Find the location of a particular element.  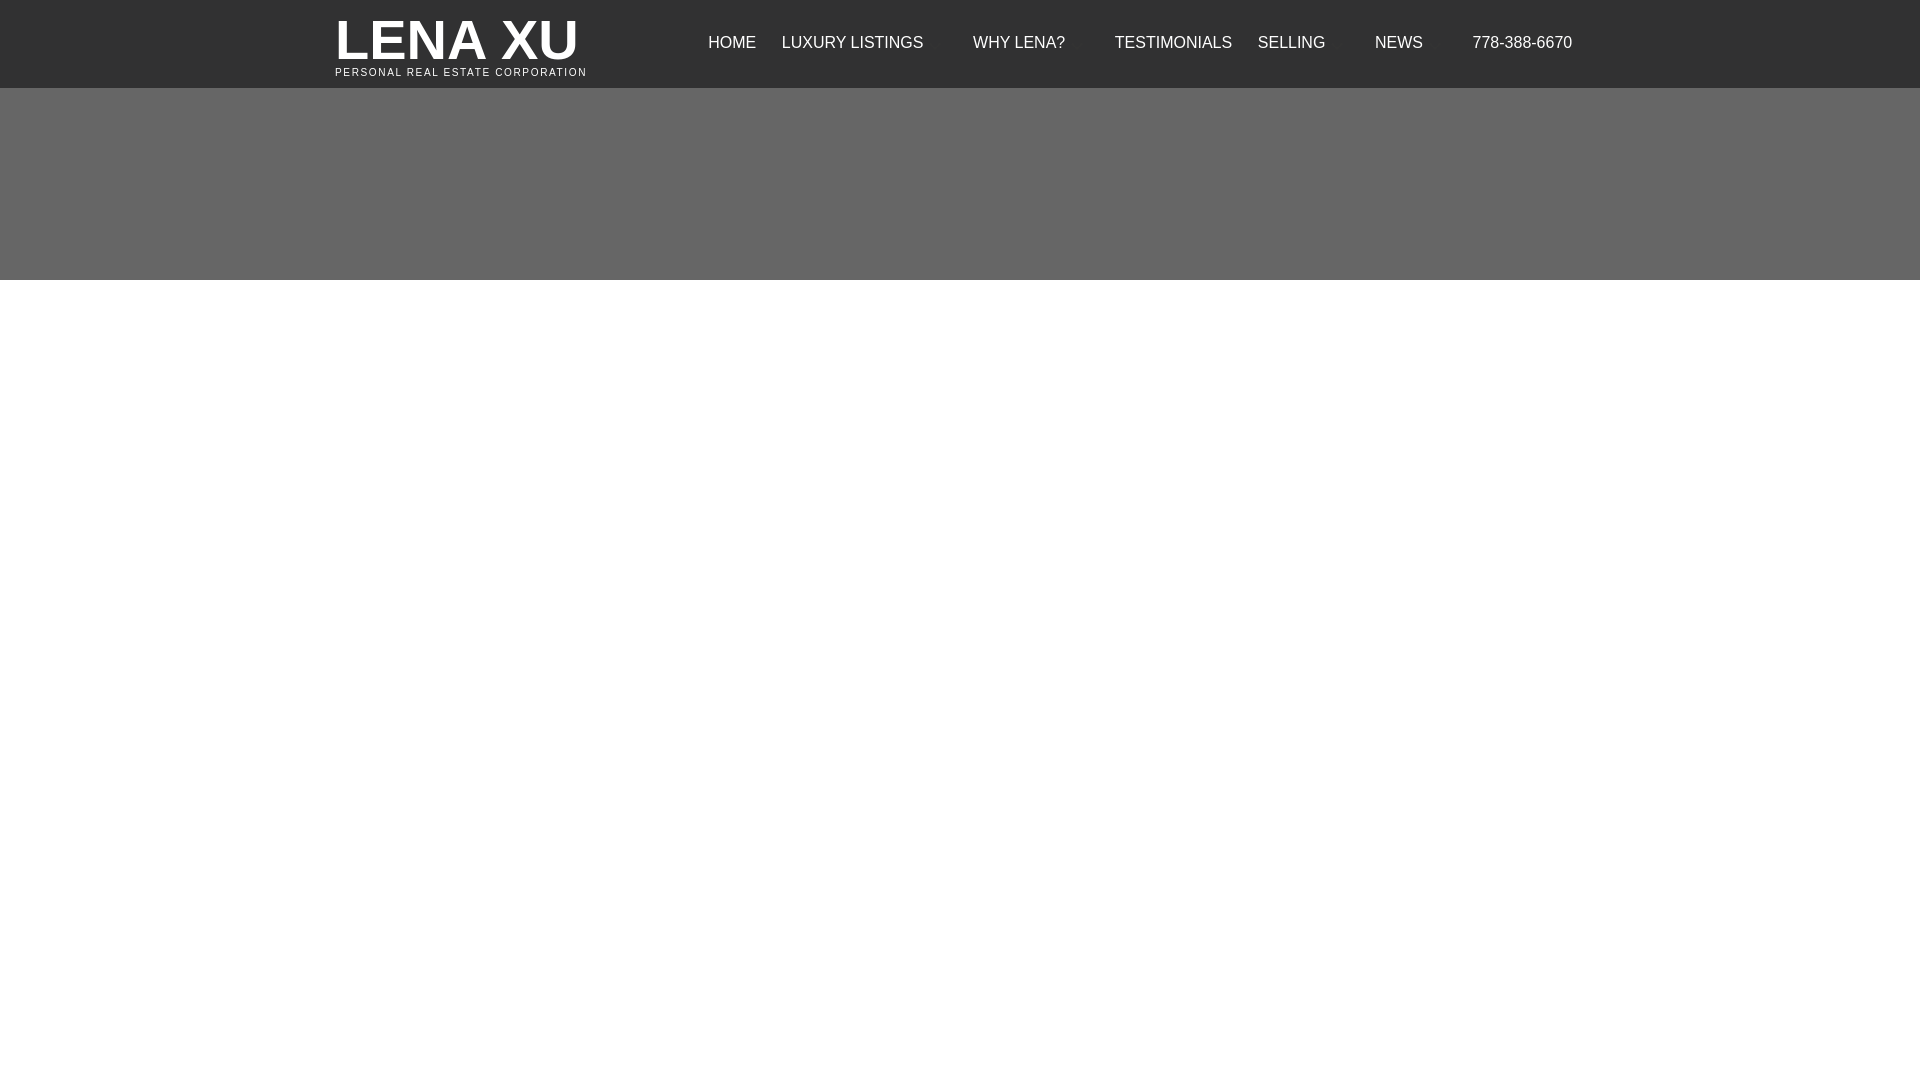

NEWS is located at coordinates (1174, 44).